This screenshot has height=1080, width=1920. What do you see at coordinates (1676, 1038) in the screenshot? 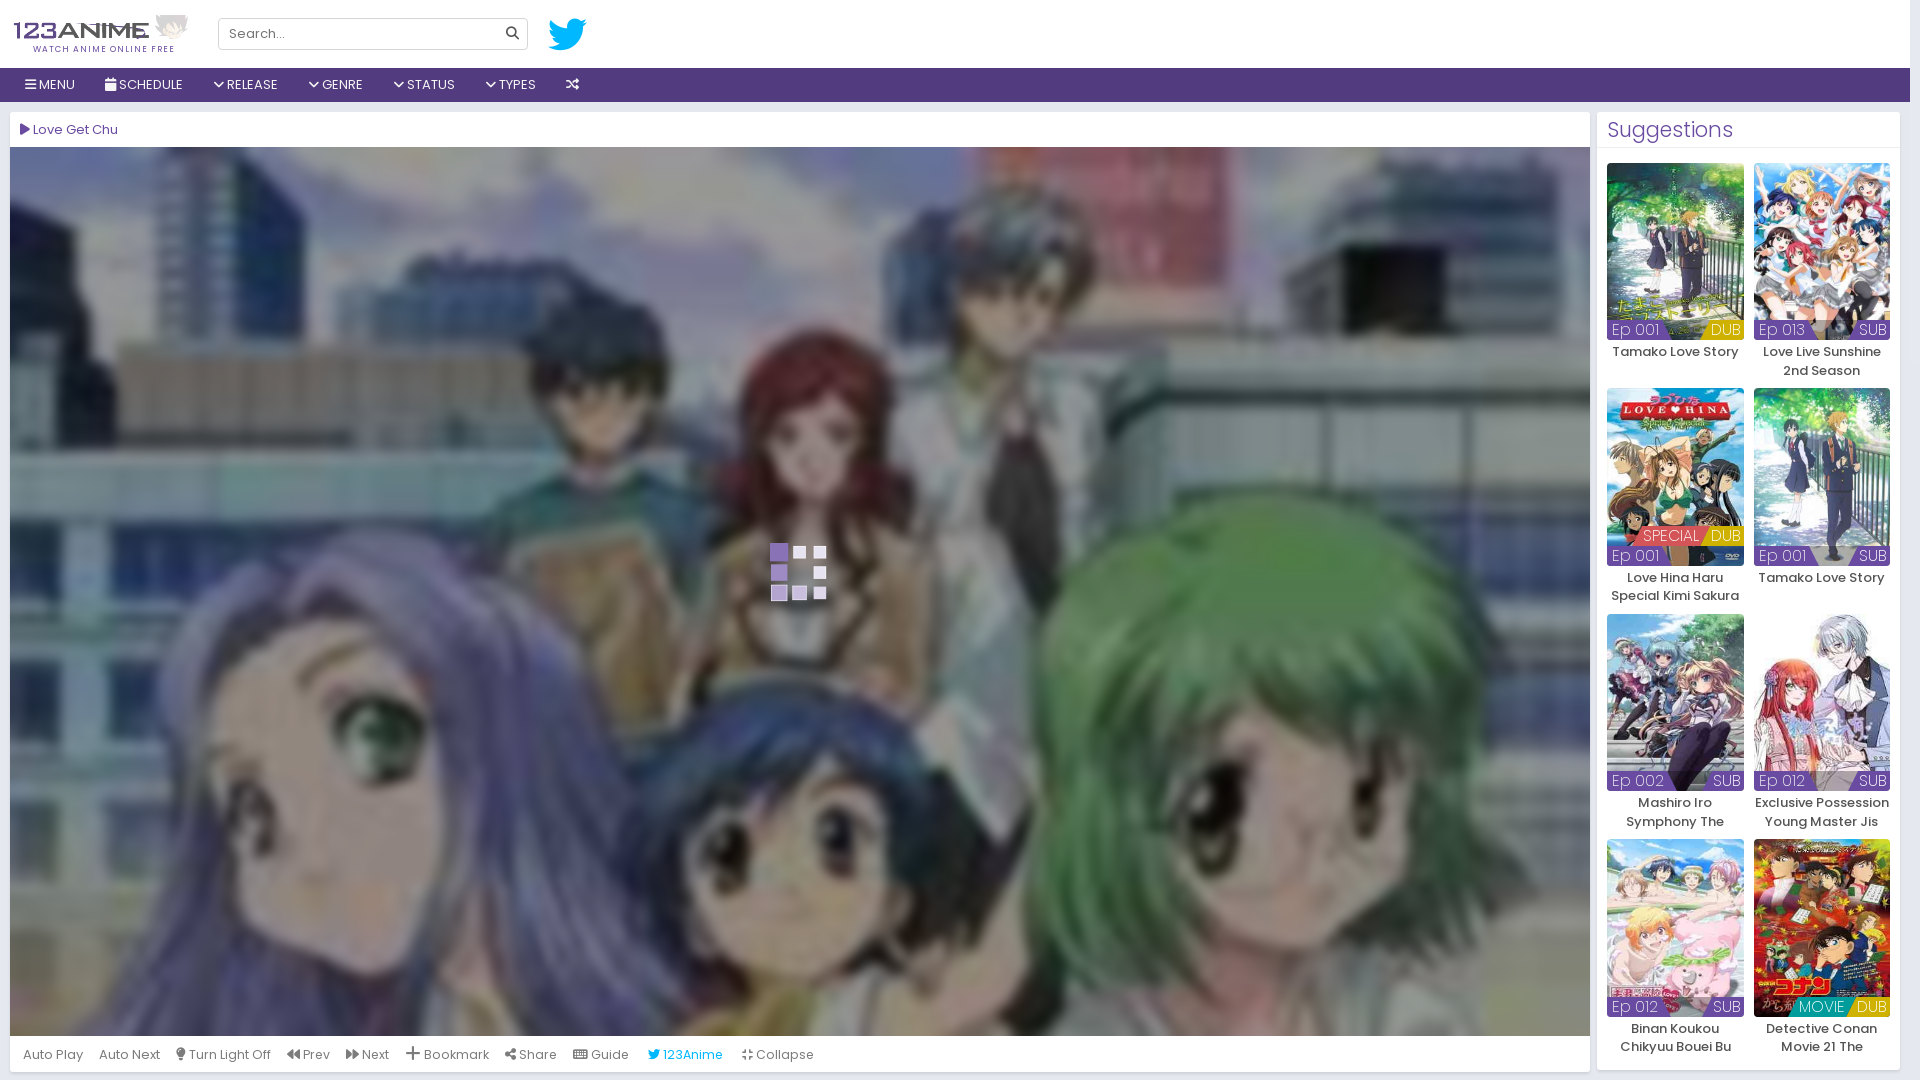
I see `Binan Koukou Chikyuu Bouei Bu Love Love` at bounding box center [1676, 1038].